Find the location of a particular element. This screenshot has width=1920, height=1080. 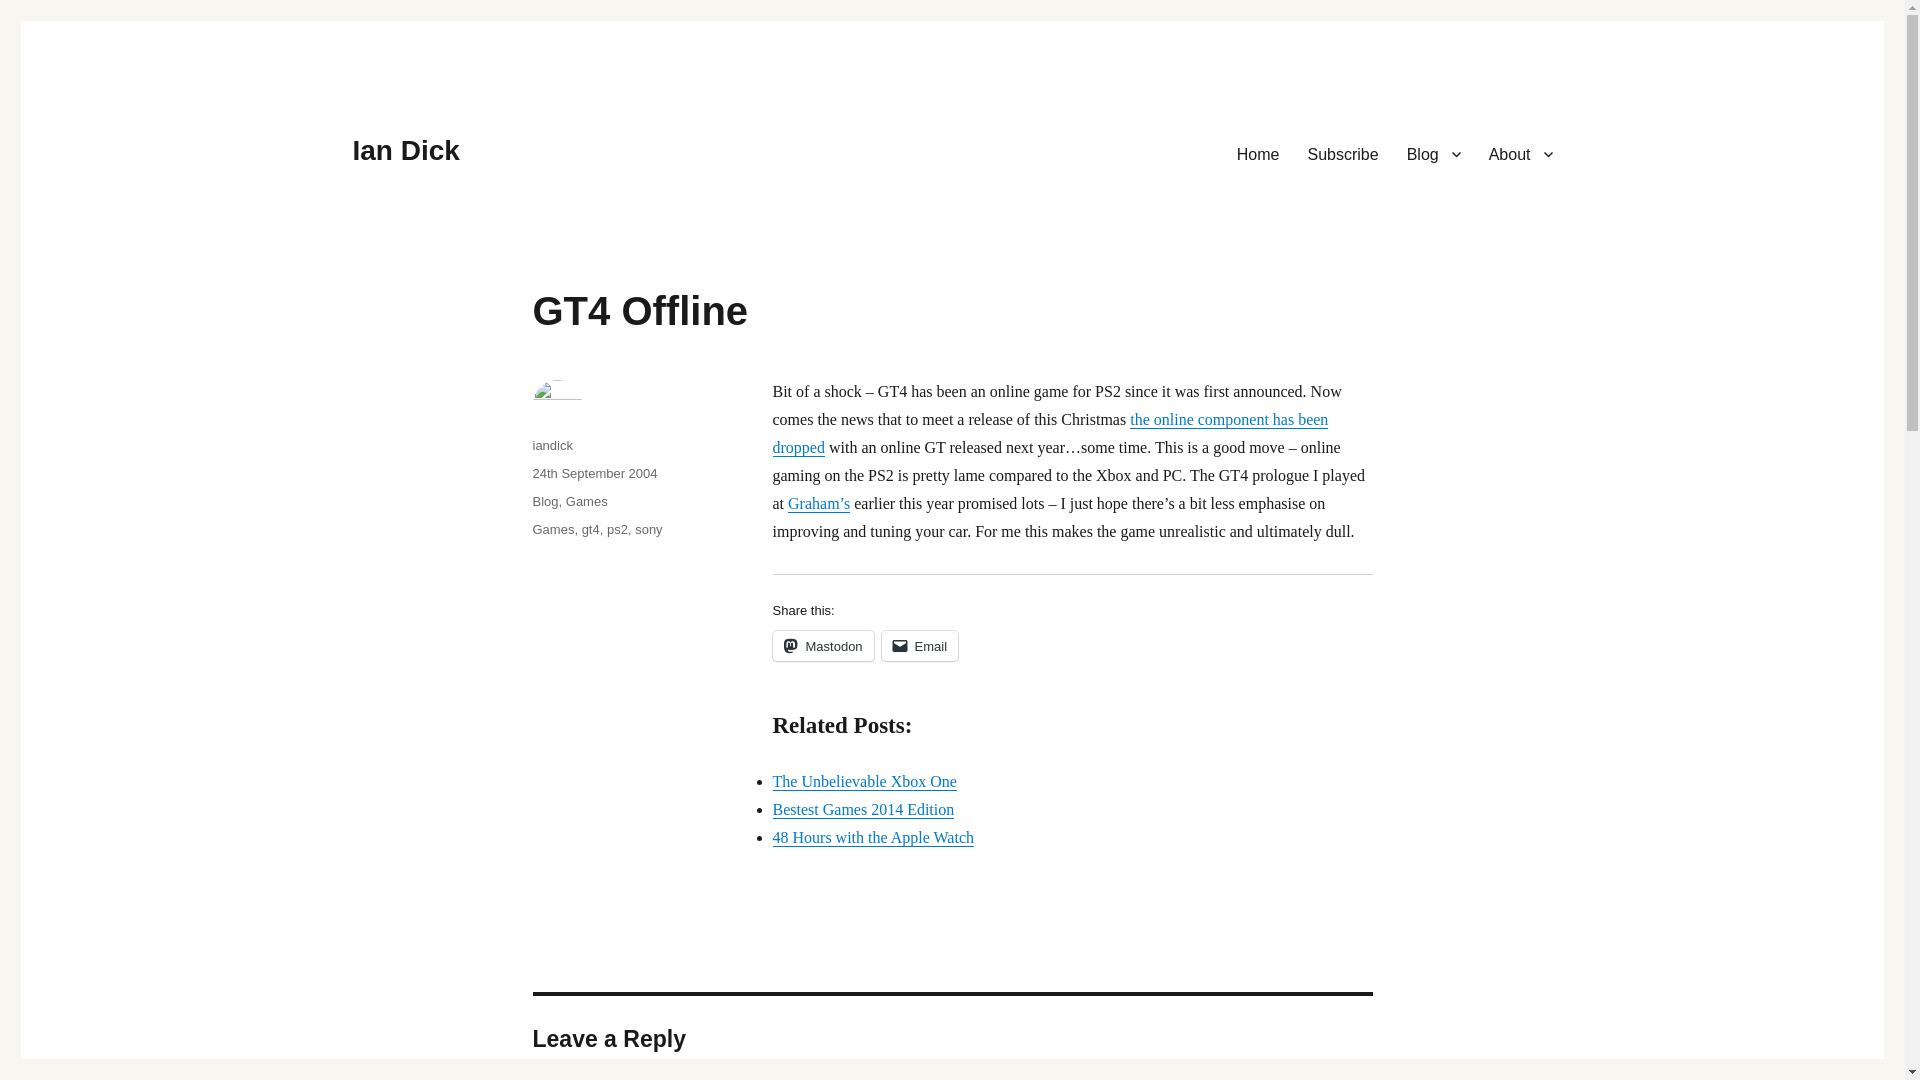

the online component has been dropped is located at coordinates (1050, 433).